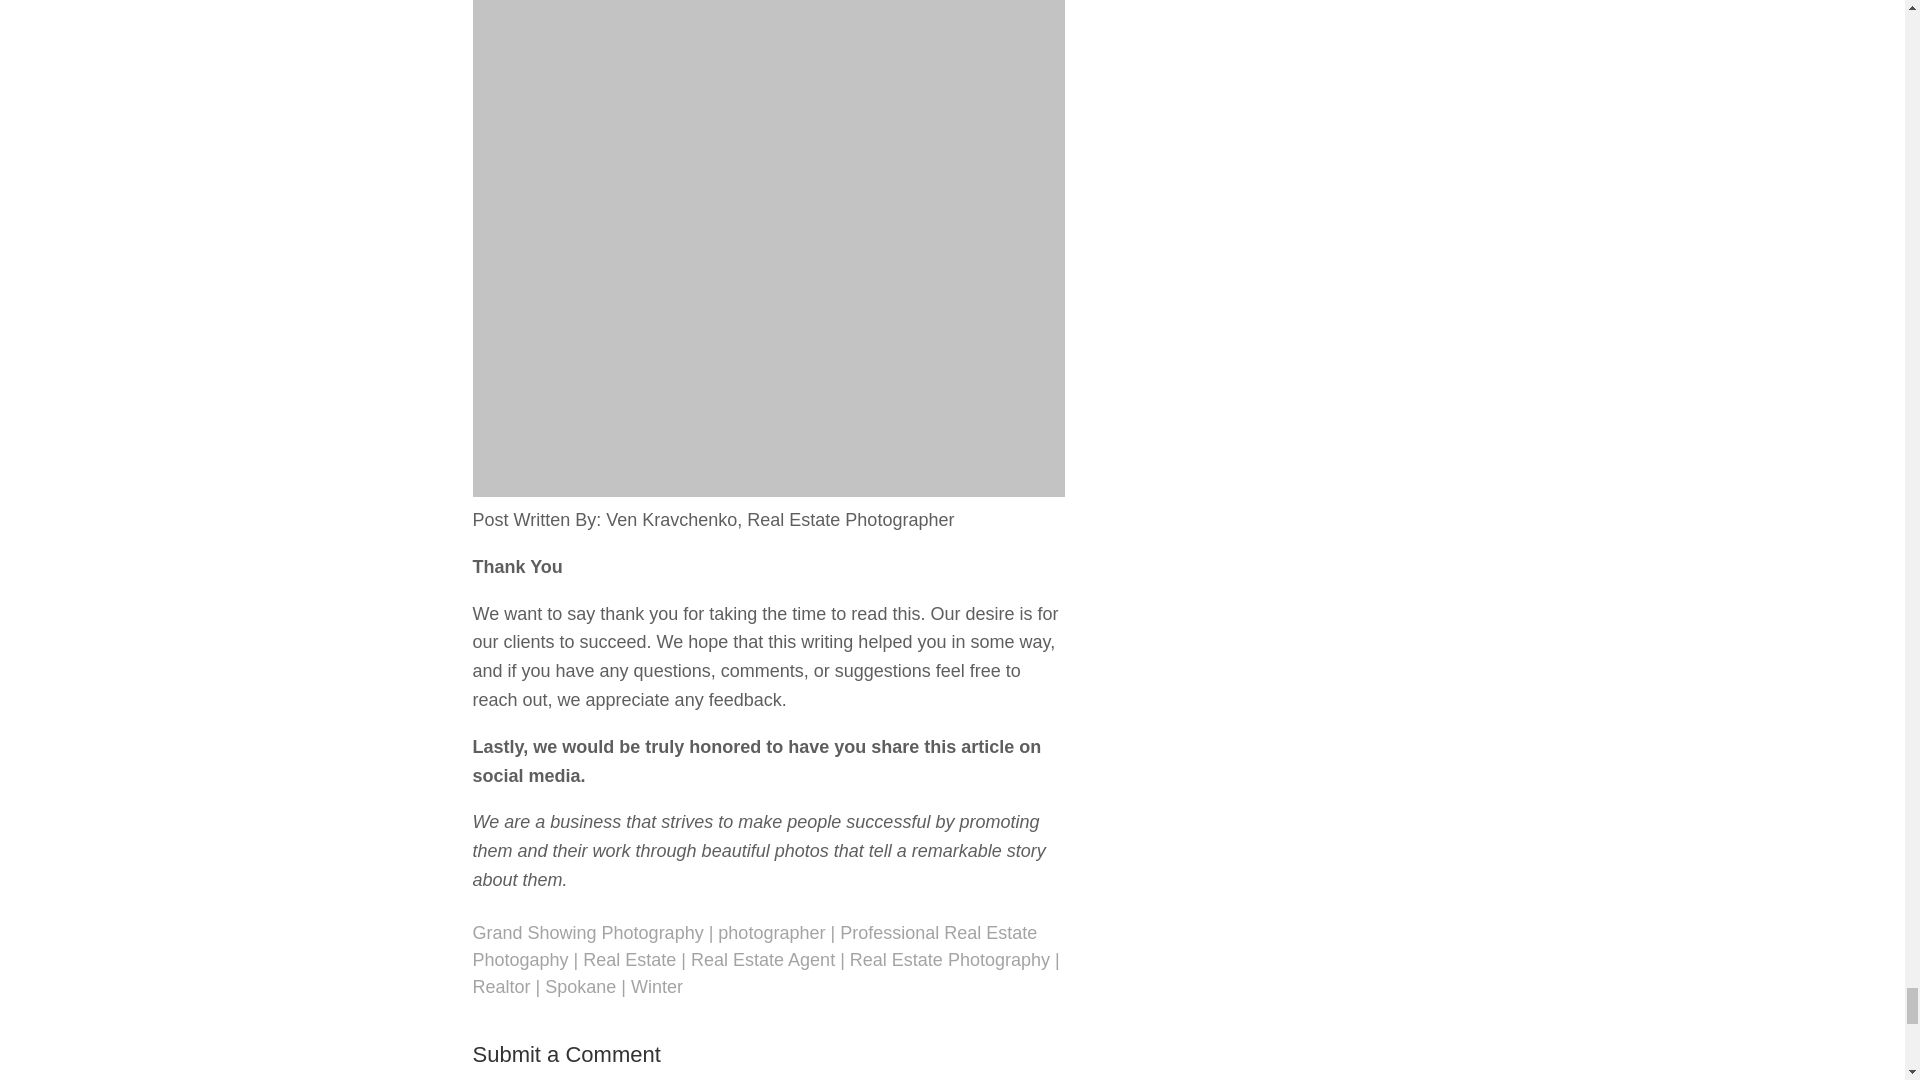 The height and width of the screenshot is (1080, 1920). What do you see at coordinates (629, 960) in the screenshot?
I see `Real Estate` at bounding box center [629, 960].